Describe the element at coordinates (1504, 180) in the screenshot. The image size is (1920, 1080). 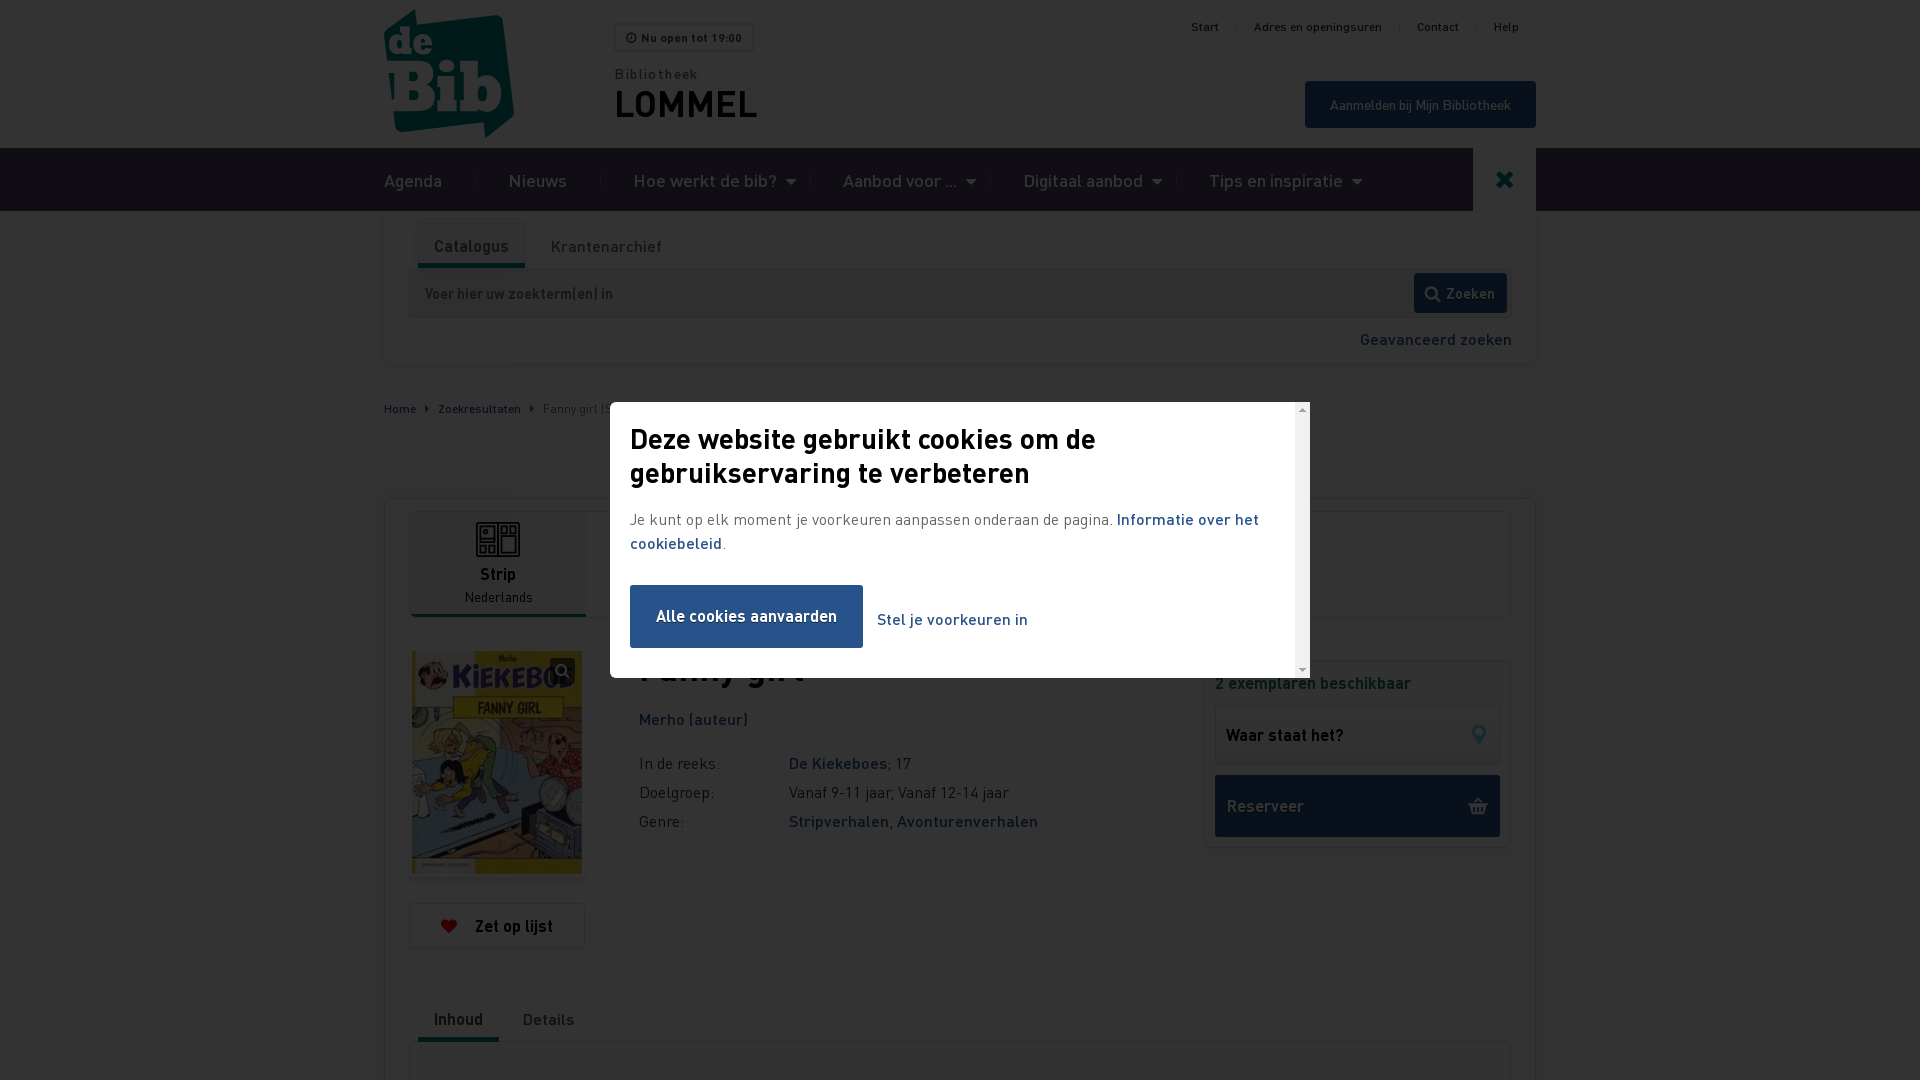
I see `Toggle search` at that location.